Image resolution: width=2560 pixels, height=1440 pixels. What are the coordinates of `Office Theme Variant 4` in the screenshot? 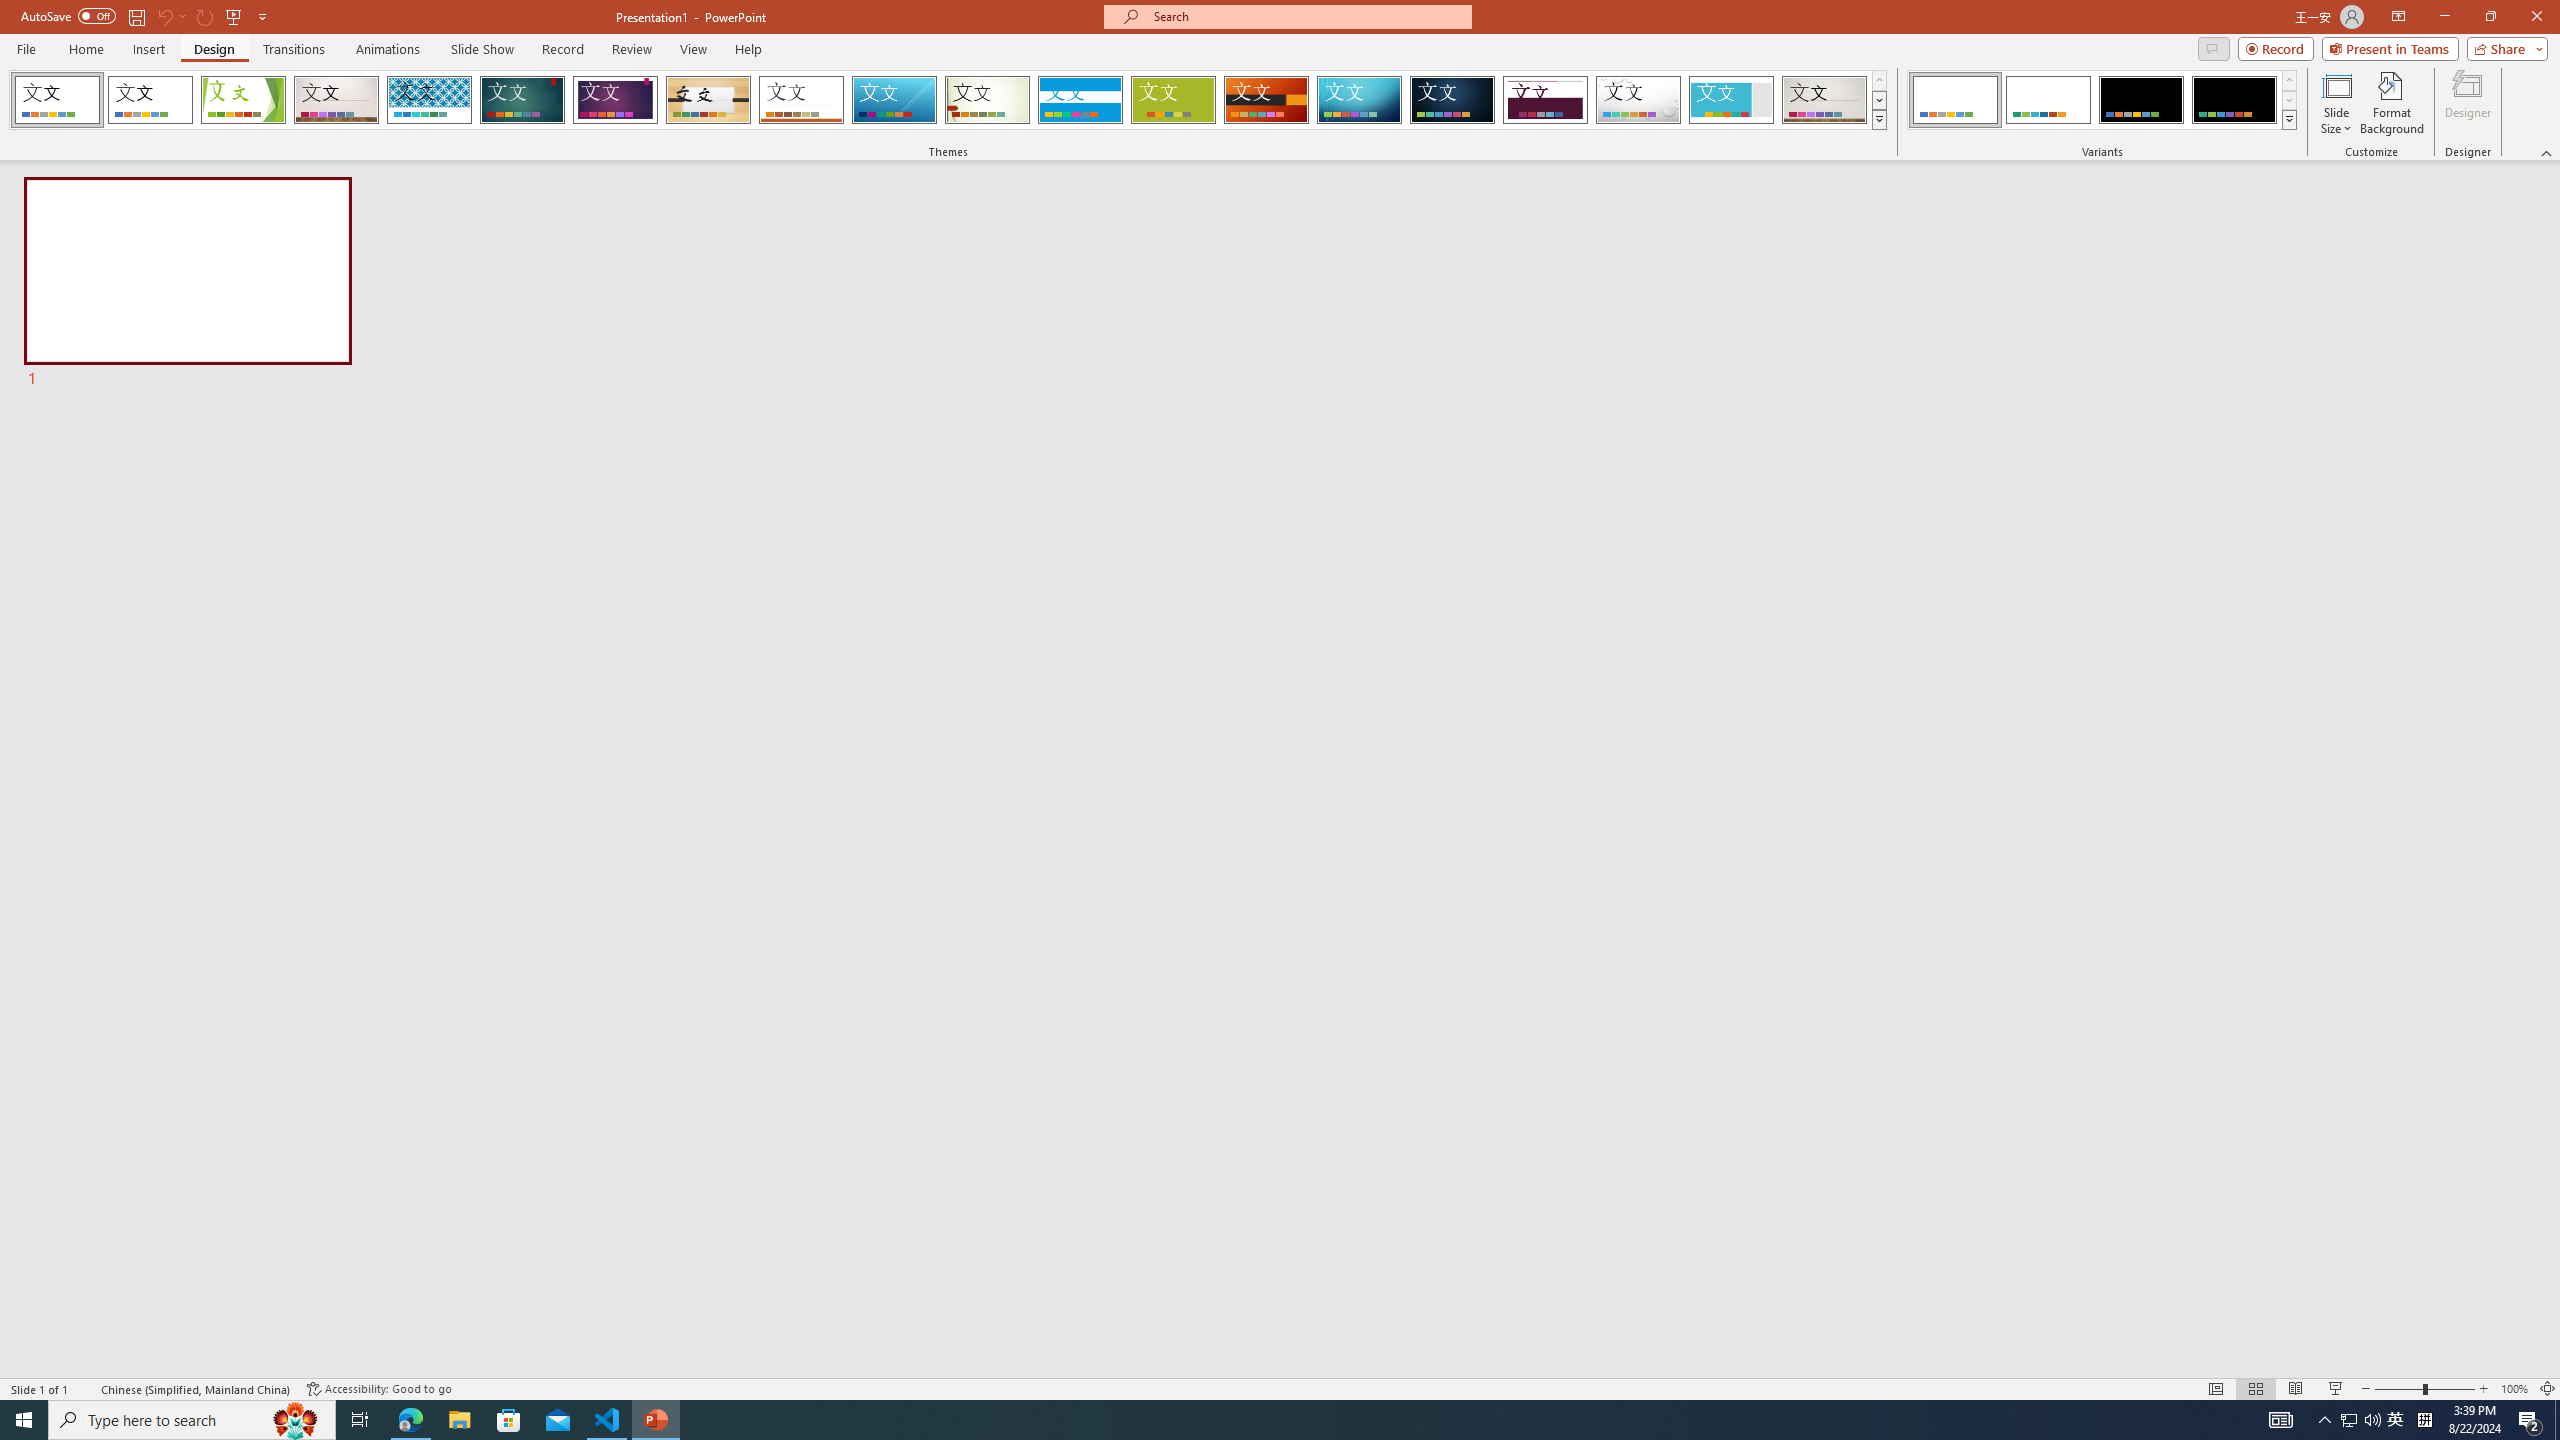 It's located at (2234, 100).